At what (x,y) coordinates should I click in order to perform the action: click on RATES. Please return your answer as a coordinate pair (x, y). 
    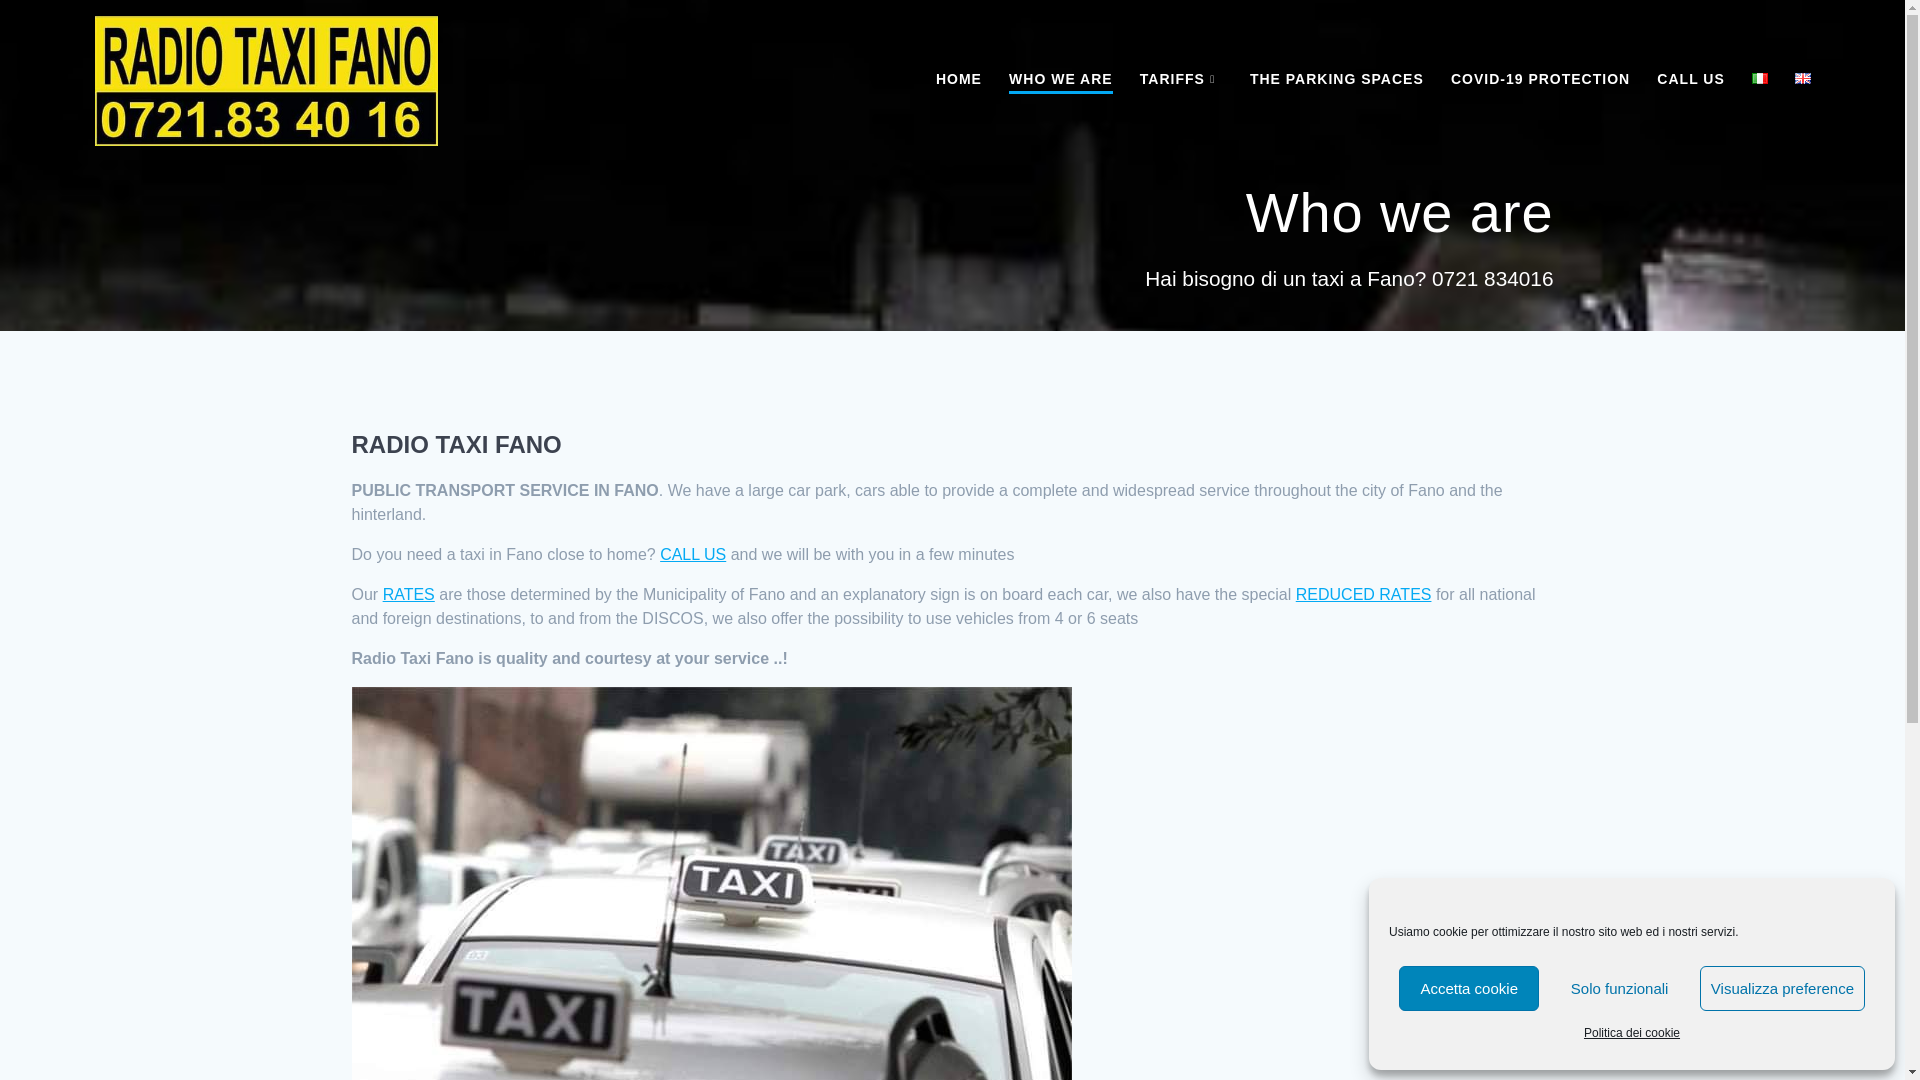
    Looking at the image, I should click on (408, 594).